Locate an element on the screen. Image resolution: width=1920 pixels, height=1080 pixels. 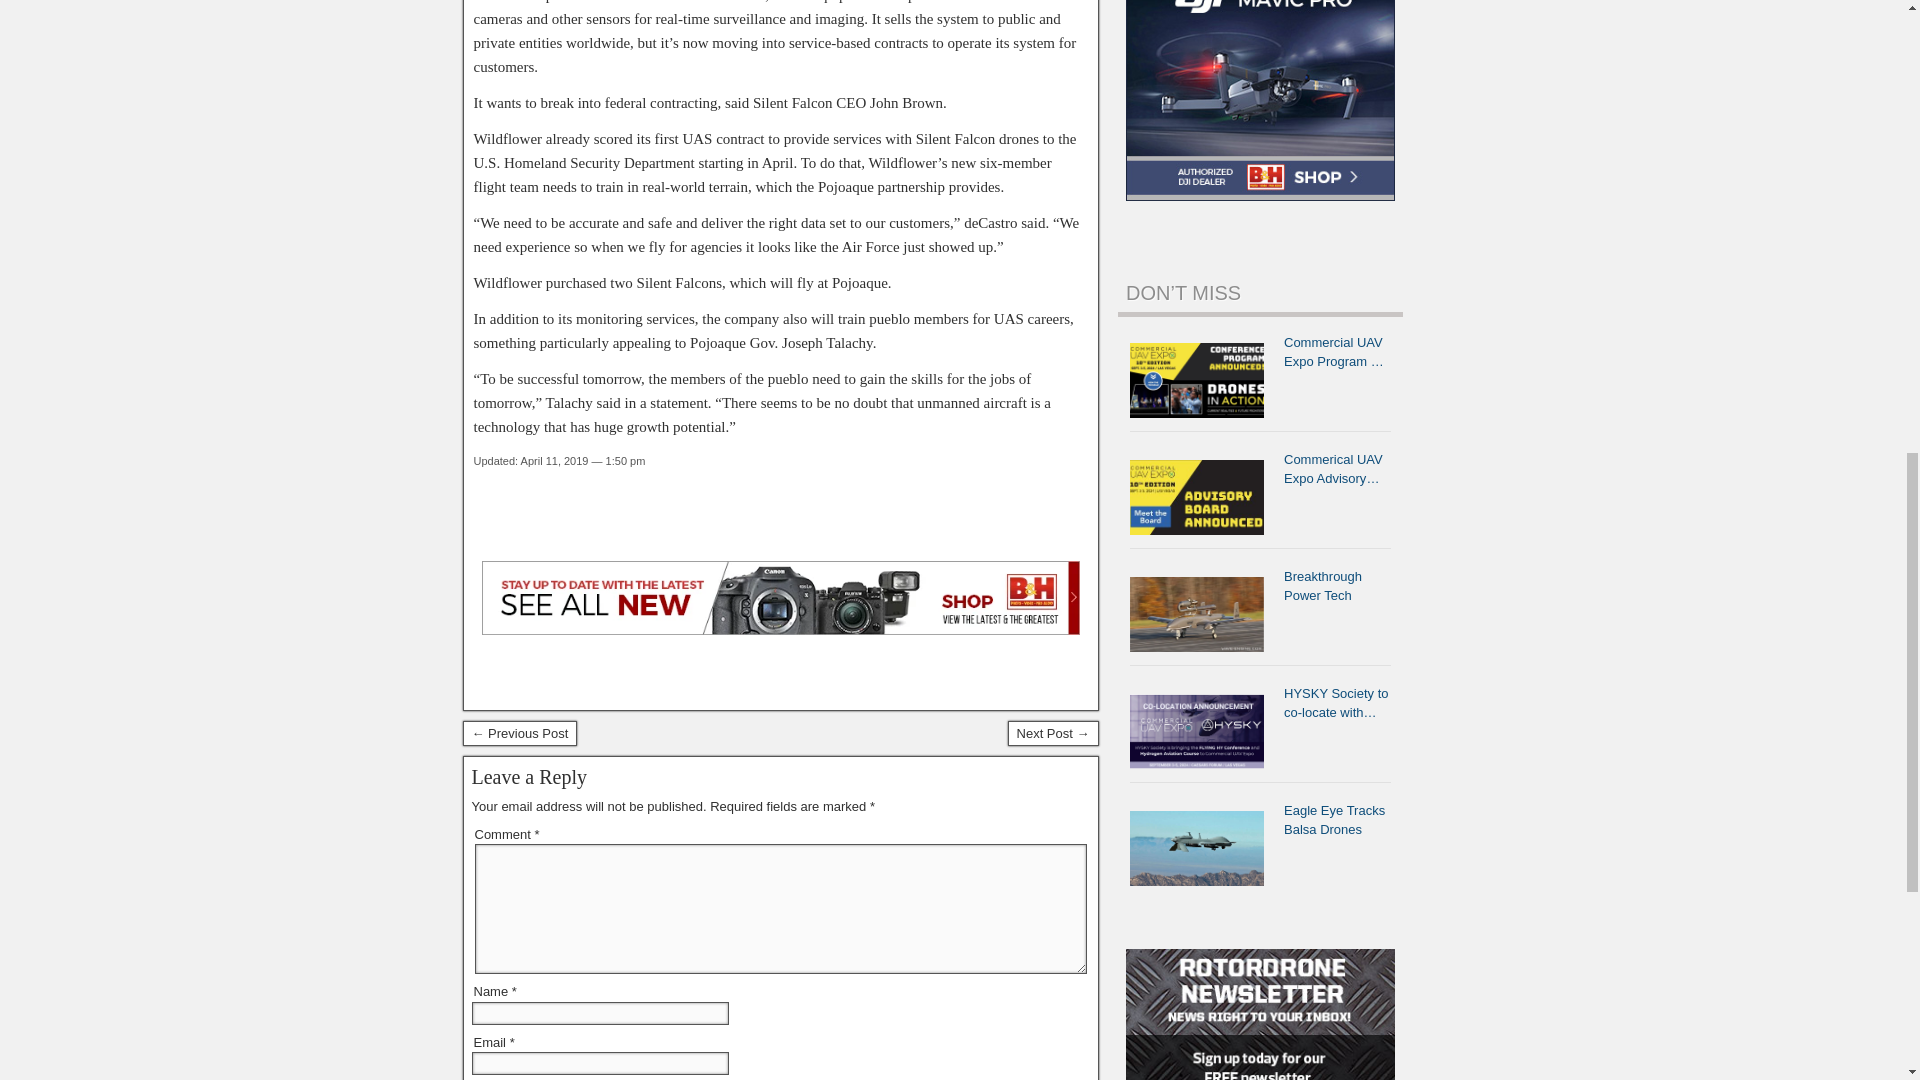
BVLOS Traffic Tests is located at coordinates (520, 734).